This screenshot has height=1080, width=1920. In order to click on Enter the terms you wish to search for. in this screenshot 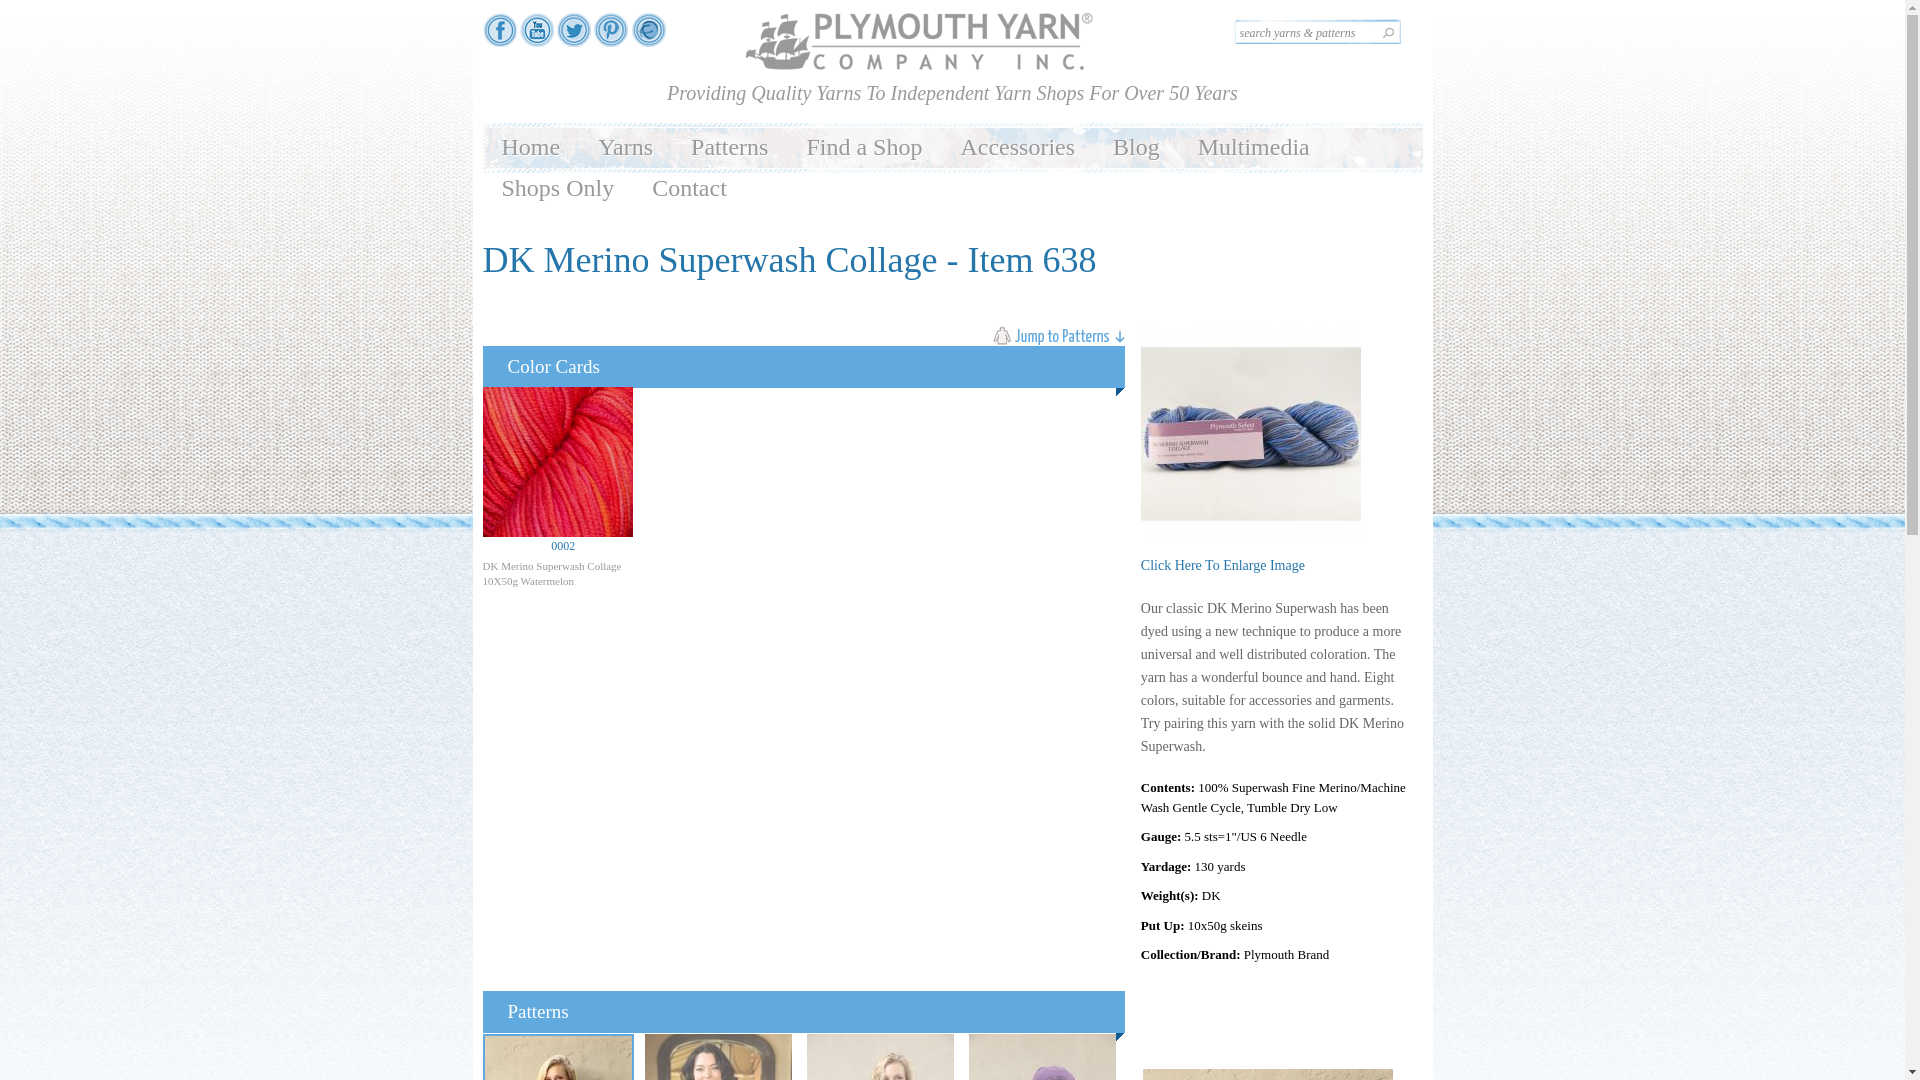, I will do `click(1316, 32)`.